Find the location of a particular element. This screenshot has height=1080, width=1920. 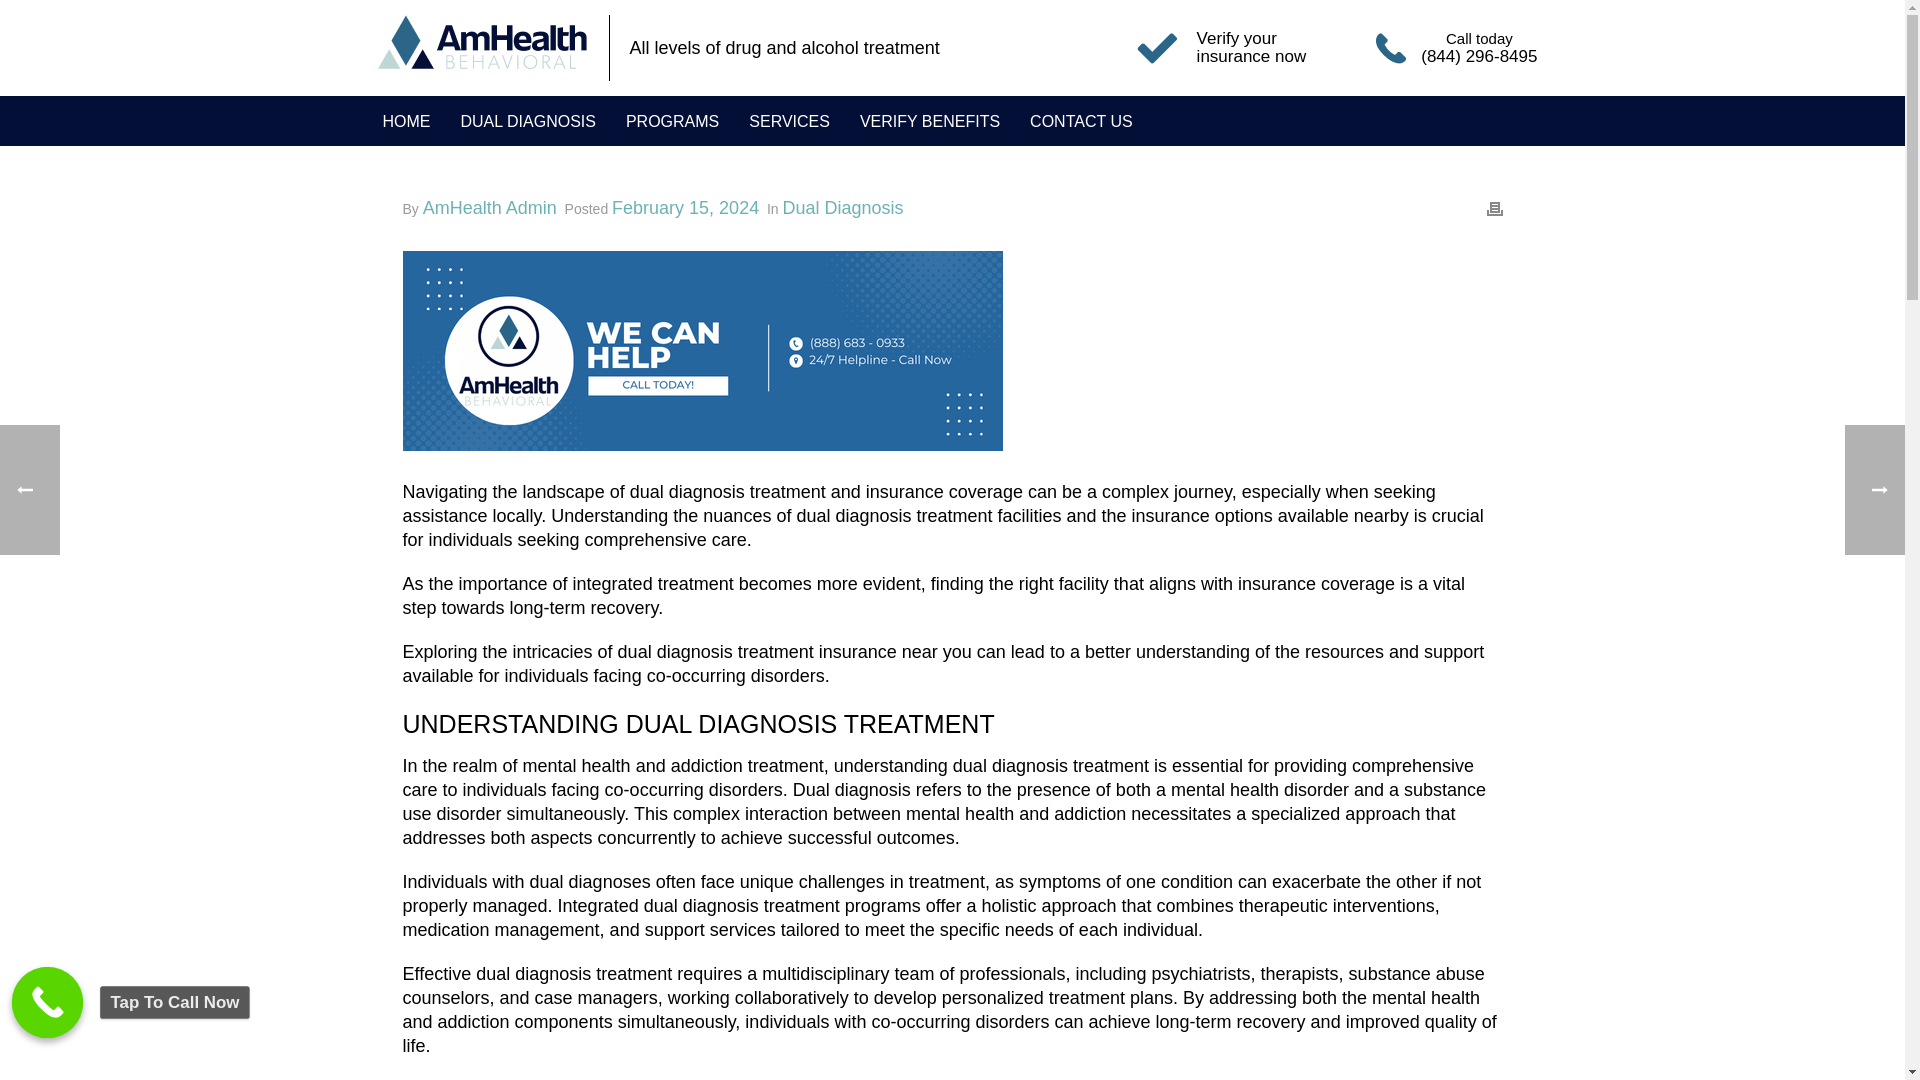

VERIFY BENEFITS is located at coordinates (930, 121).